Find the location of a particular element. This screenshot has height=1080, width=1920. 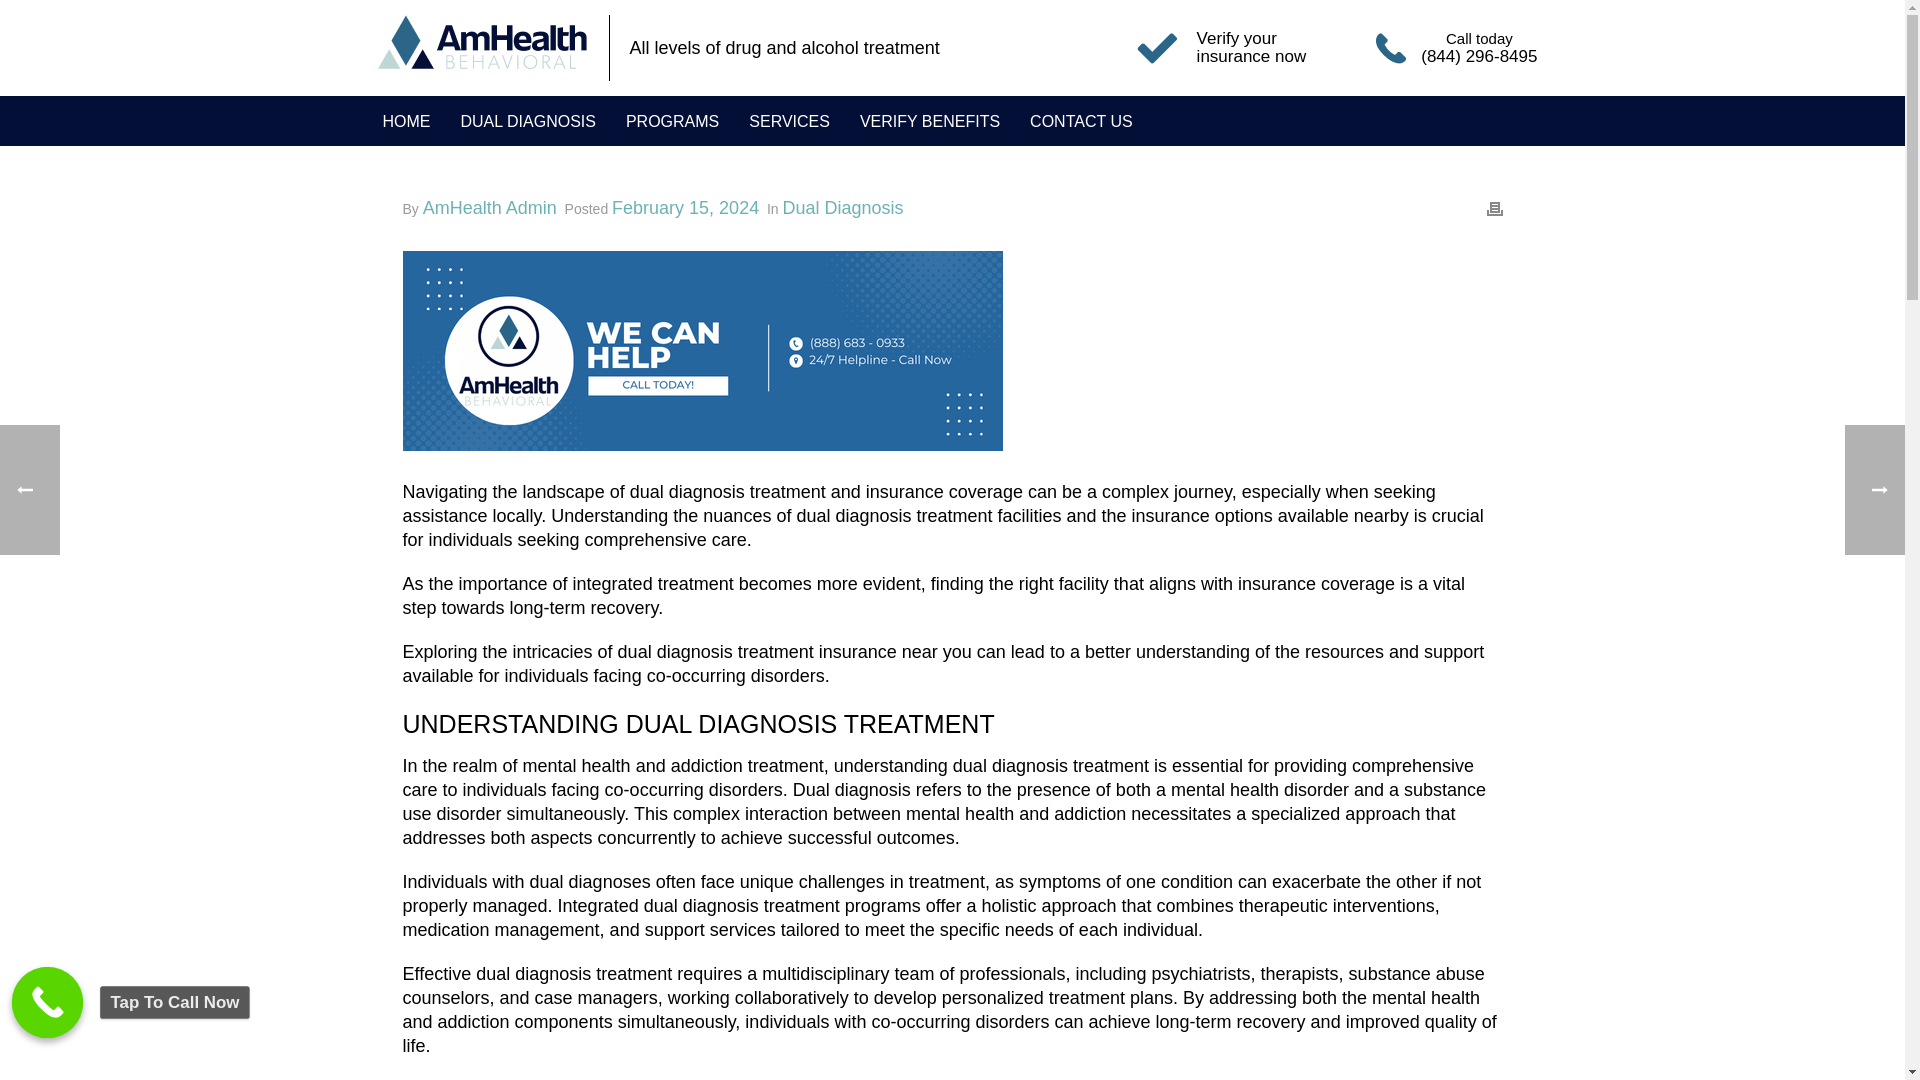

VERIFY BENEFITS is located at coordinates (930, 121).